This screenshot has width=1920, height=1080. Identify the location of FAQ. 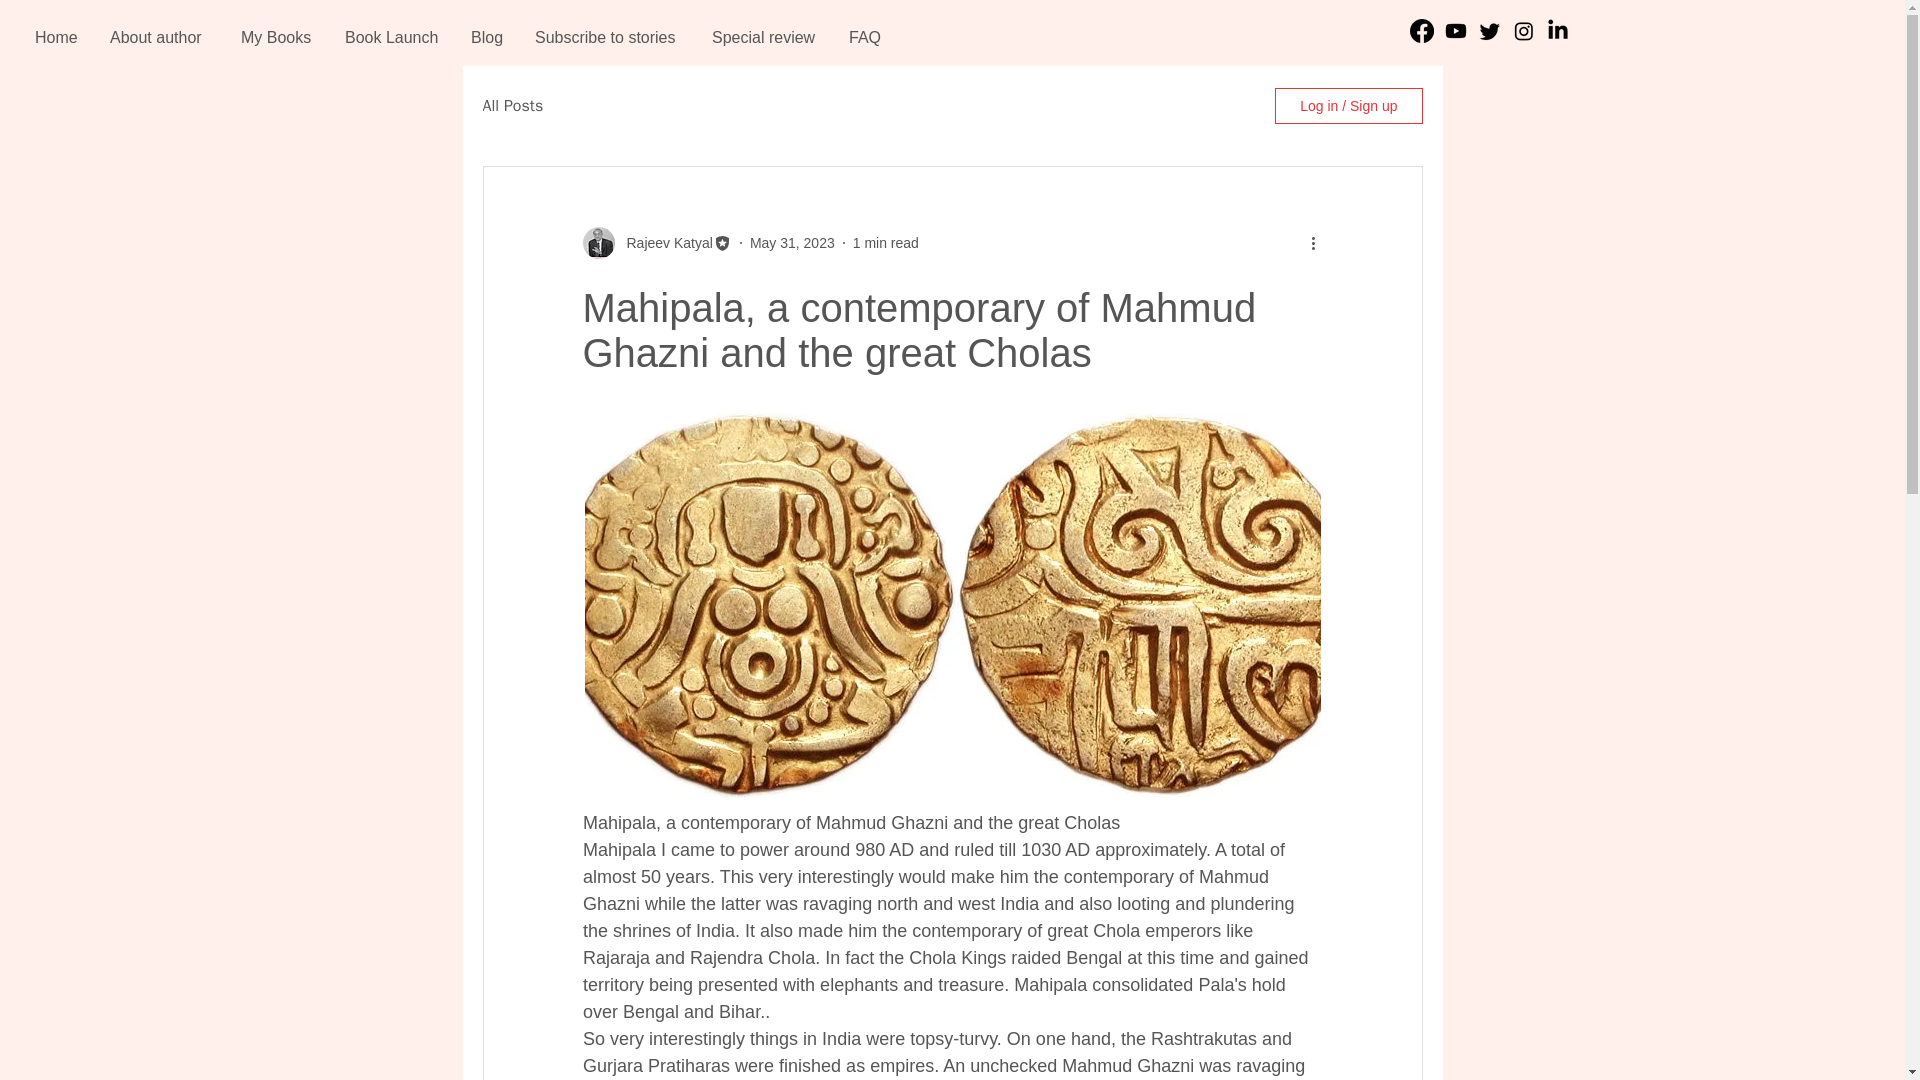
(866, 36).